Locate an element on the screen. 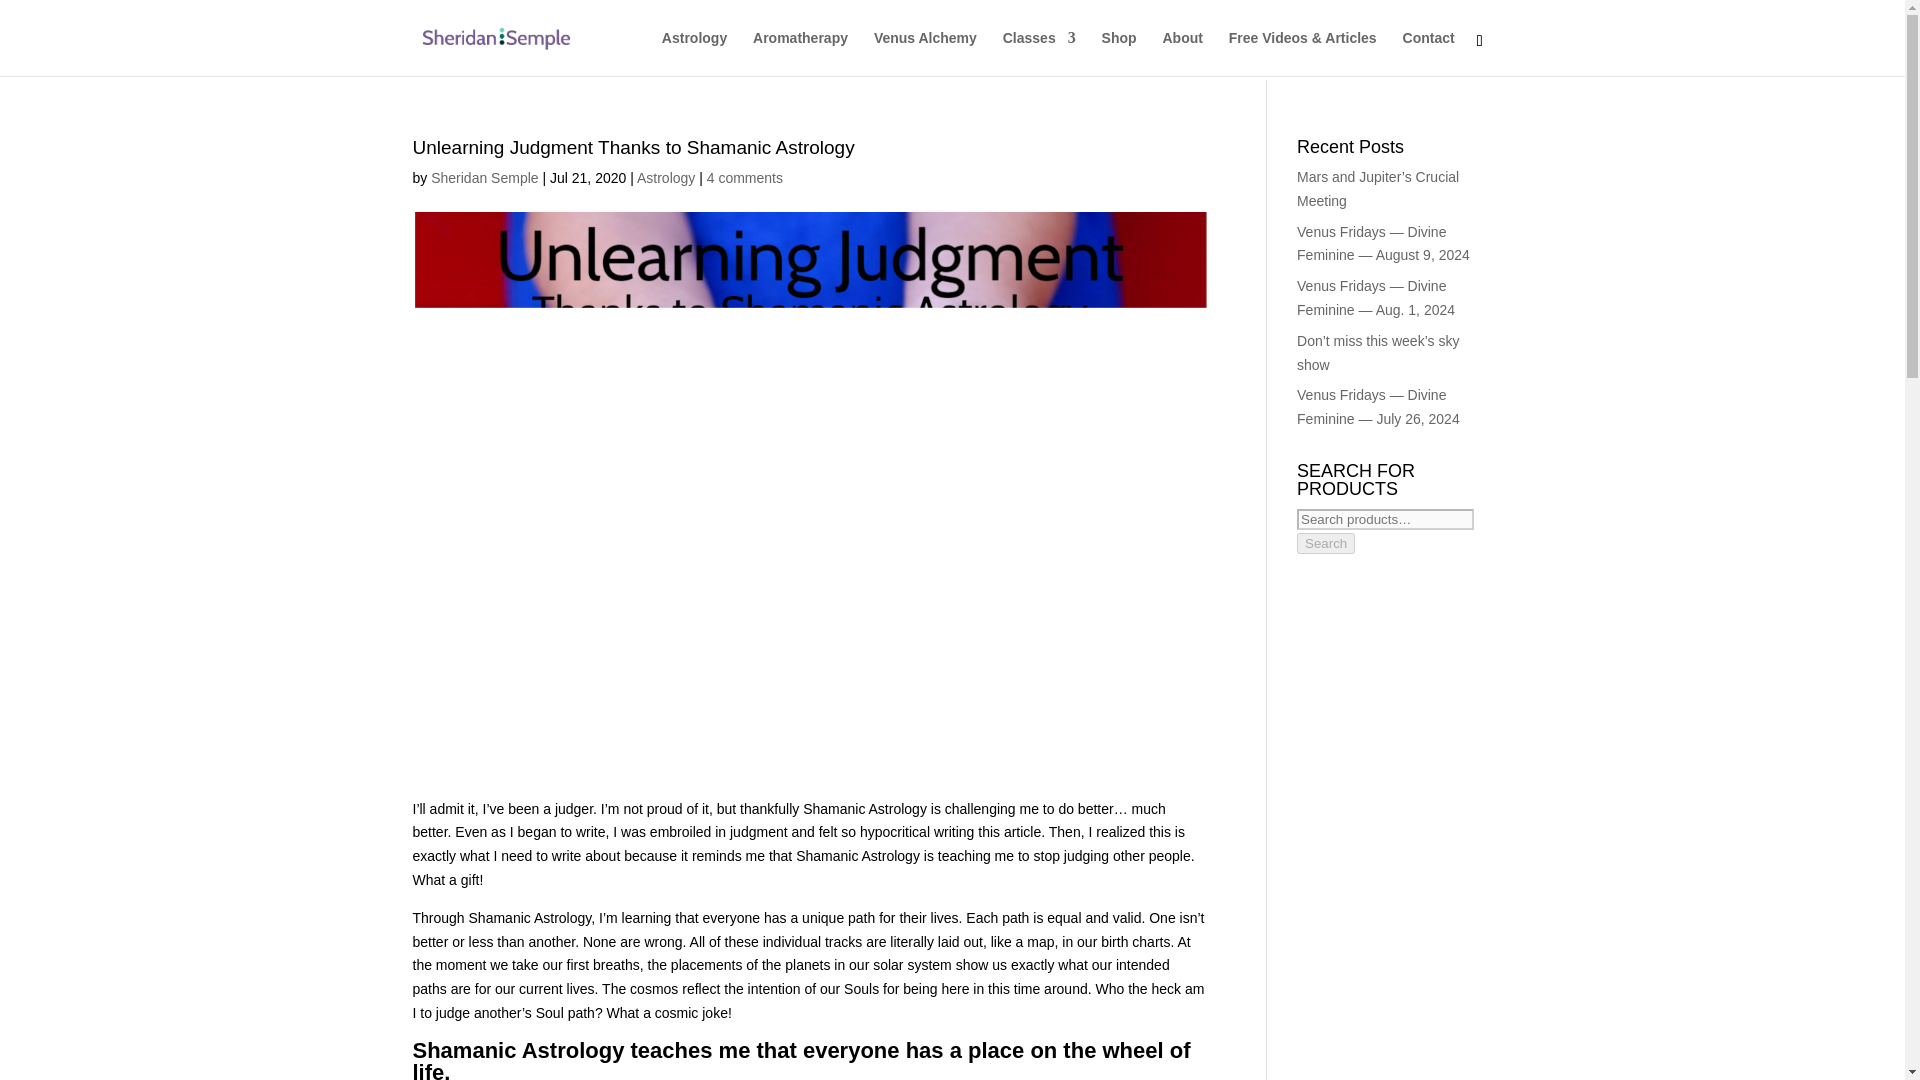 This screenshot has width=1920, height=1080. Contact is located at coordinates (1429, 53).